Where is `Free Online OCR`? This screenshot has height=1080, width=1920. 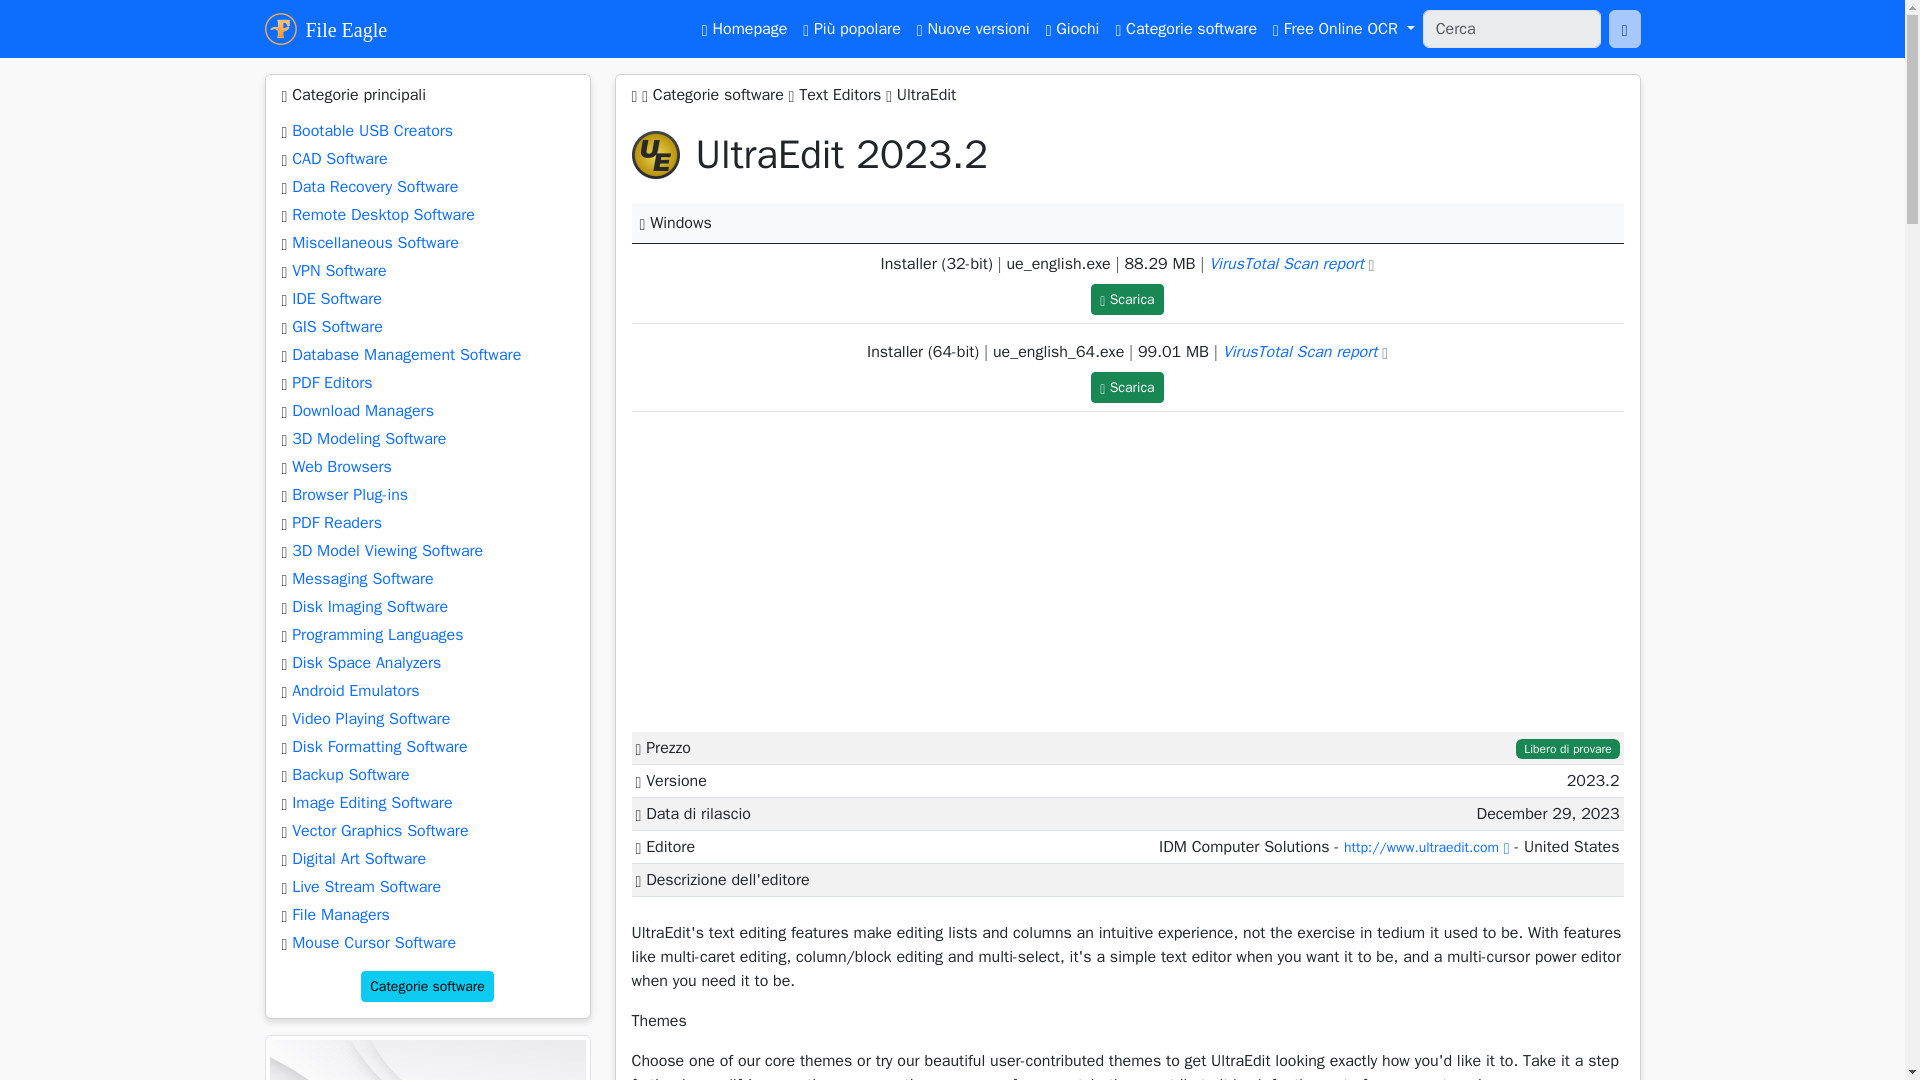 Free Online OCR is located at coordinates (1344, 28).